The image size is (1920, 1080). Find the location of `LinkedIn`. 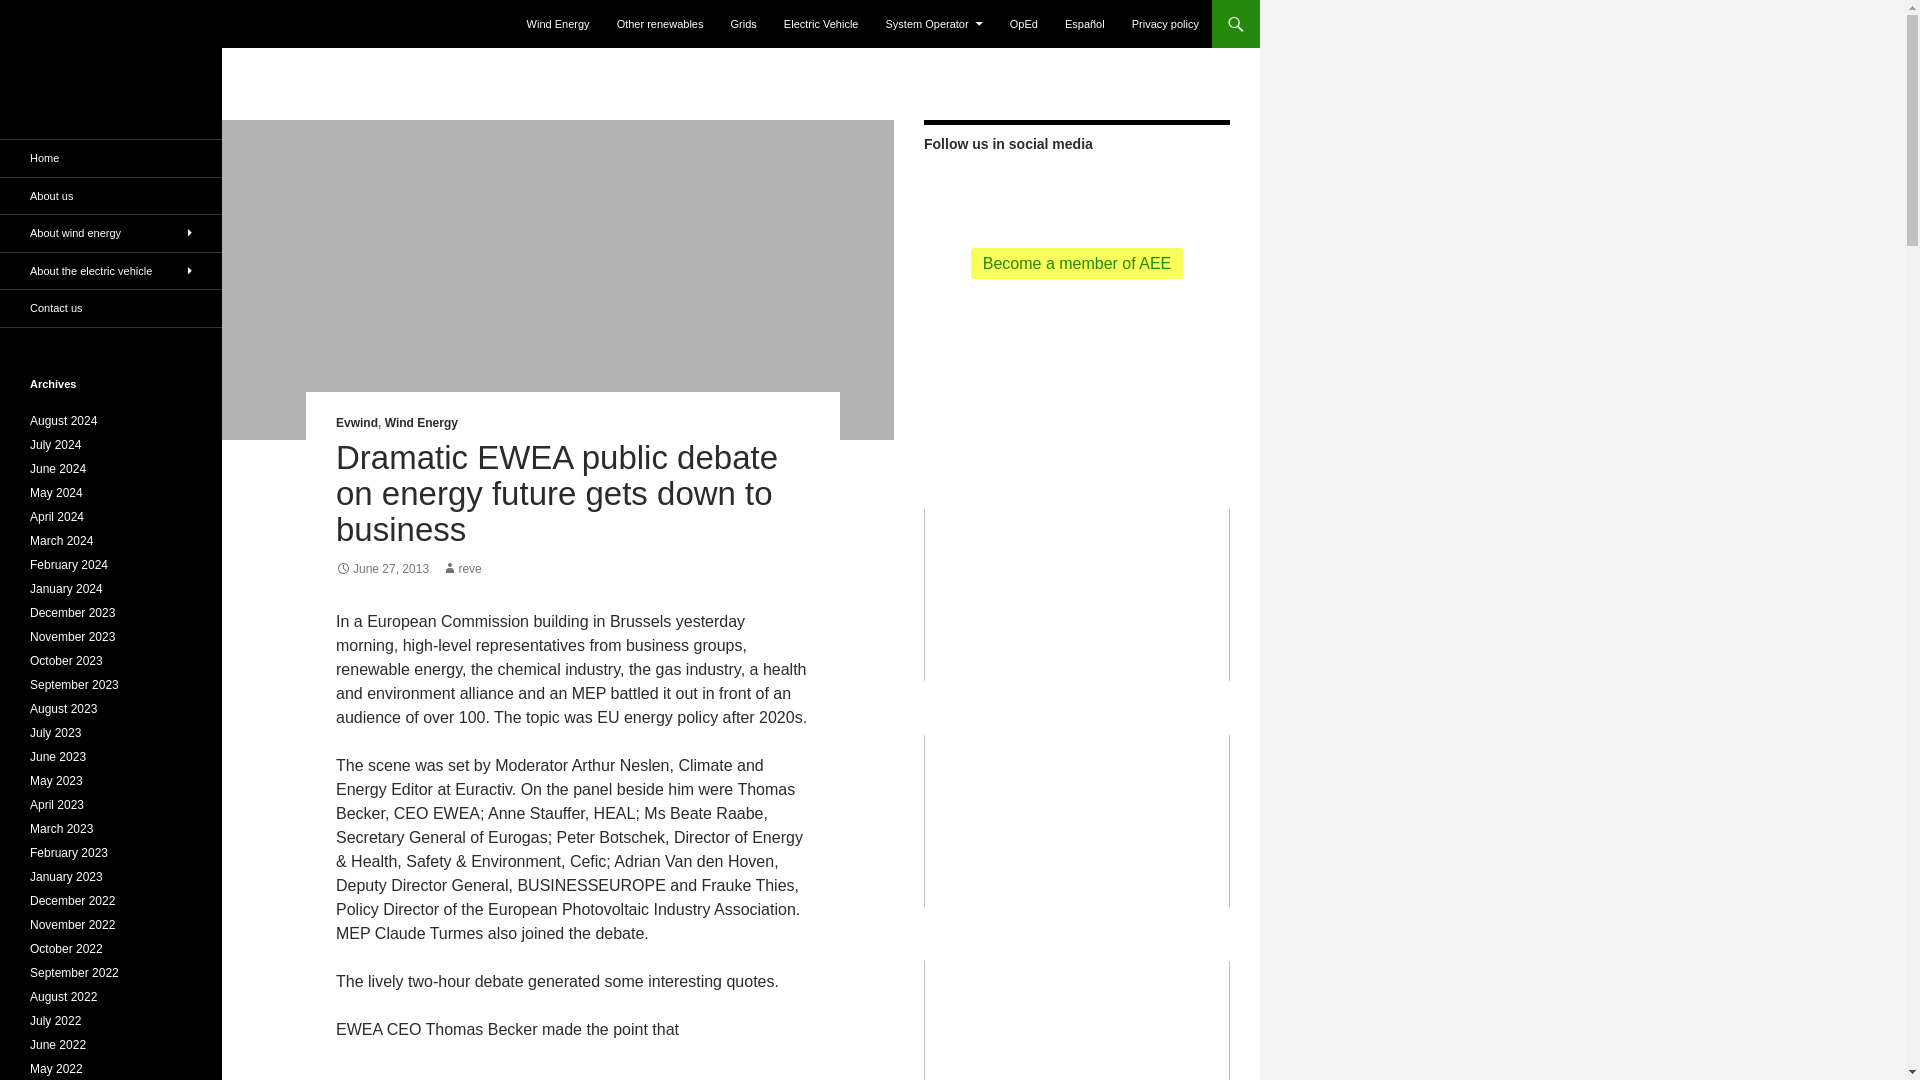

LinkedIn is located at coordinates (1141, 190).